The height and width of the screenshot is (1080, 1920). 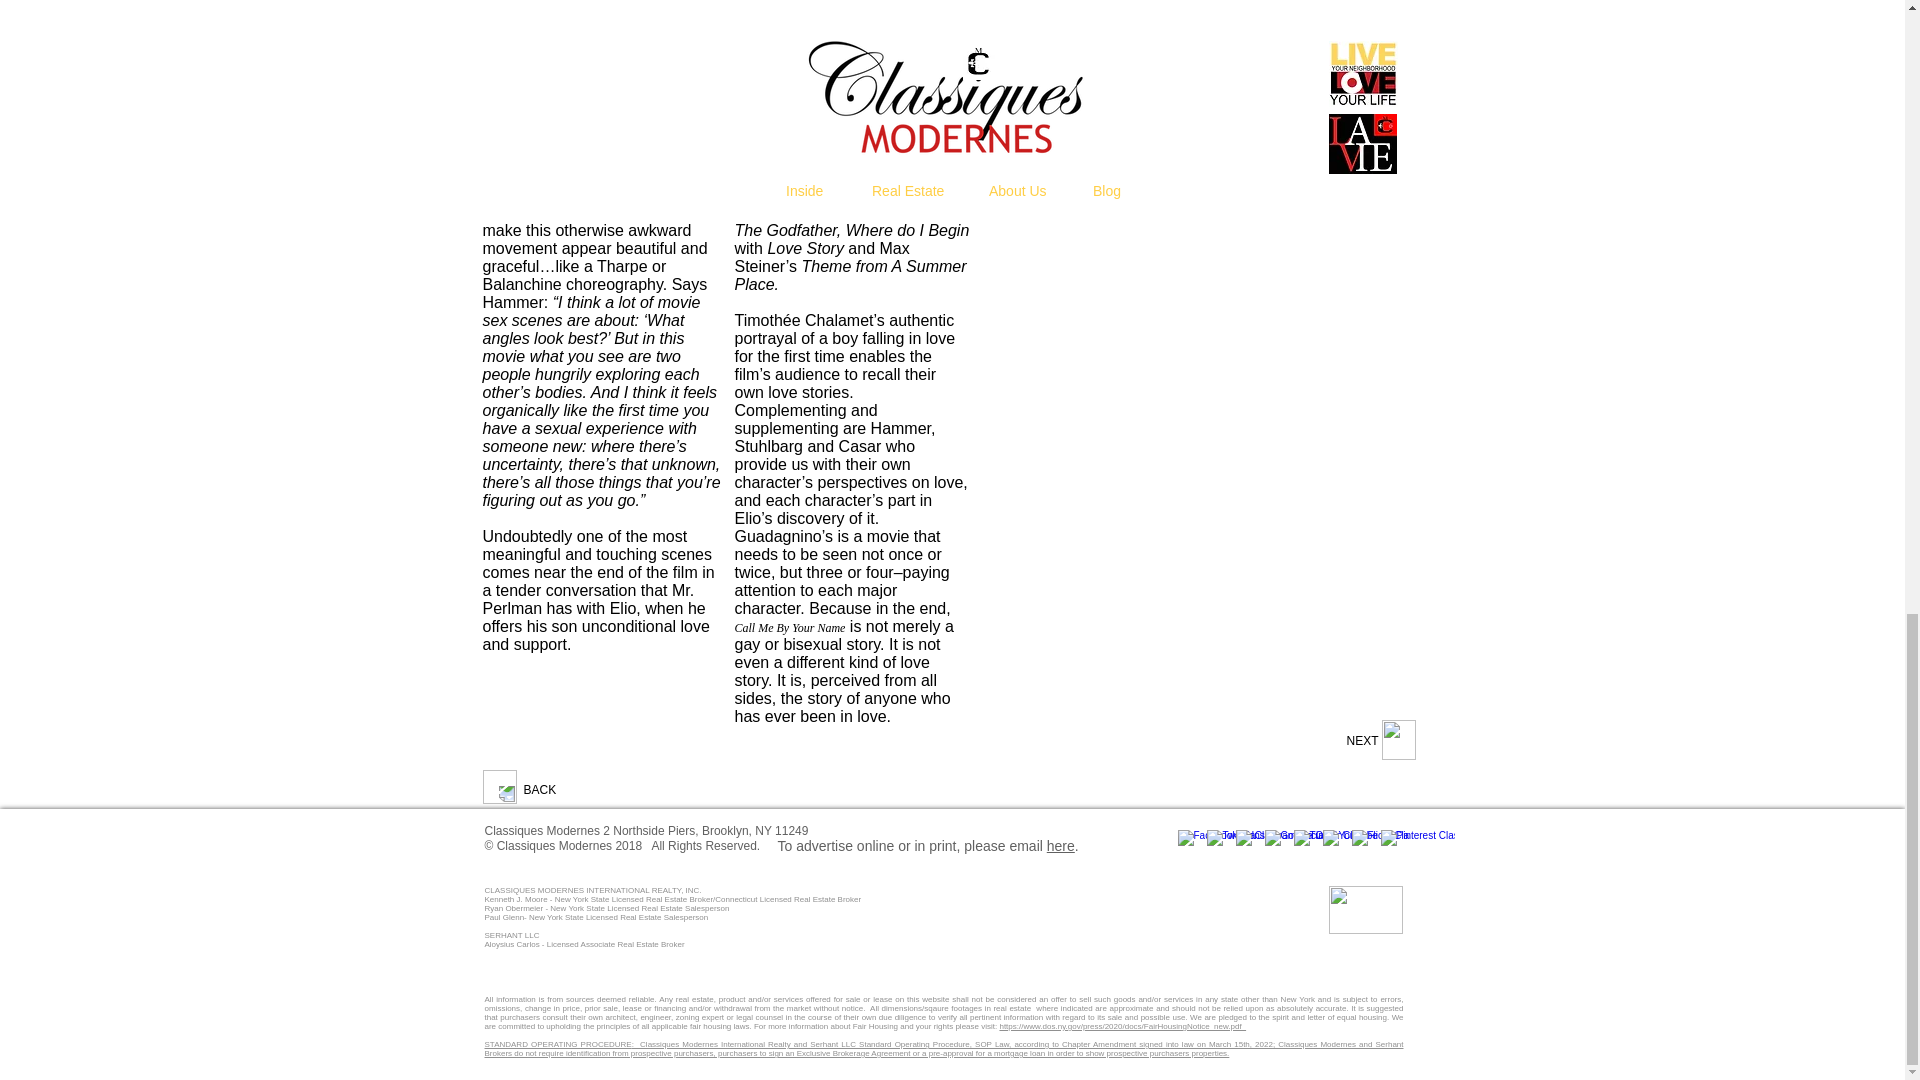 What do you see at coordinates (1060, 846) in the screenshot?
I see `here` at bounding box center [1060, 846].